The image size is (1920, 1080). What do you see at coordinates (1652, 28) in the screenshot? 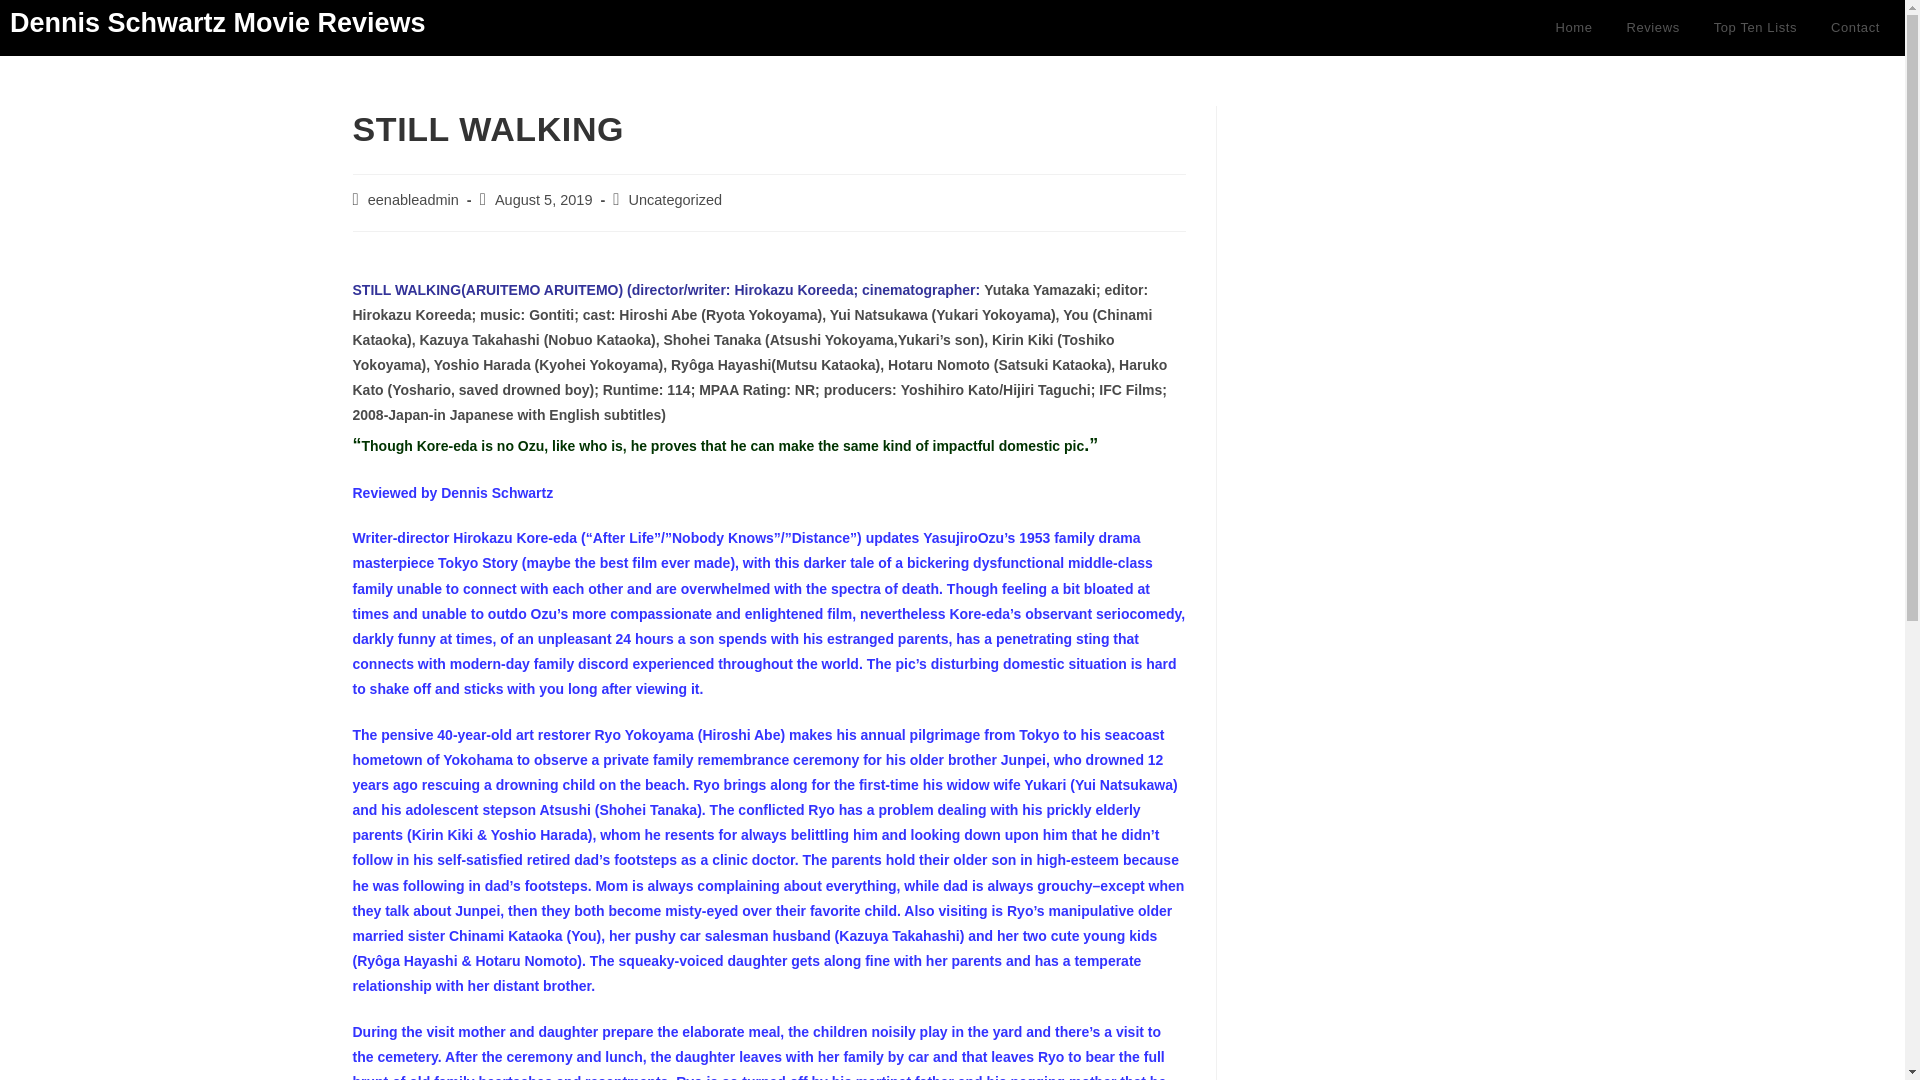
I see `Reviews` at bounding box center [1652, 28].